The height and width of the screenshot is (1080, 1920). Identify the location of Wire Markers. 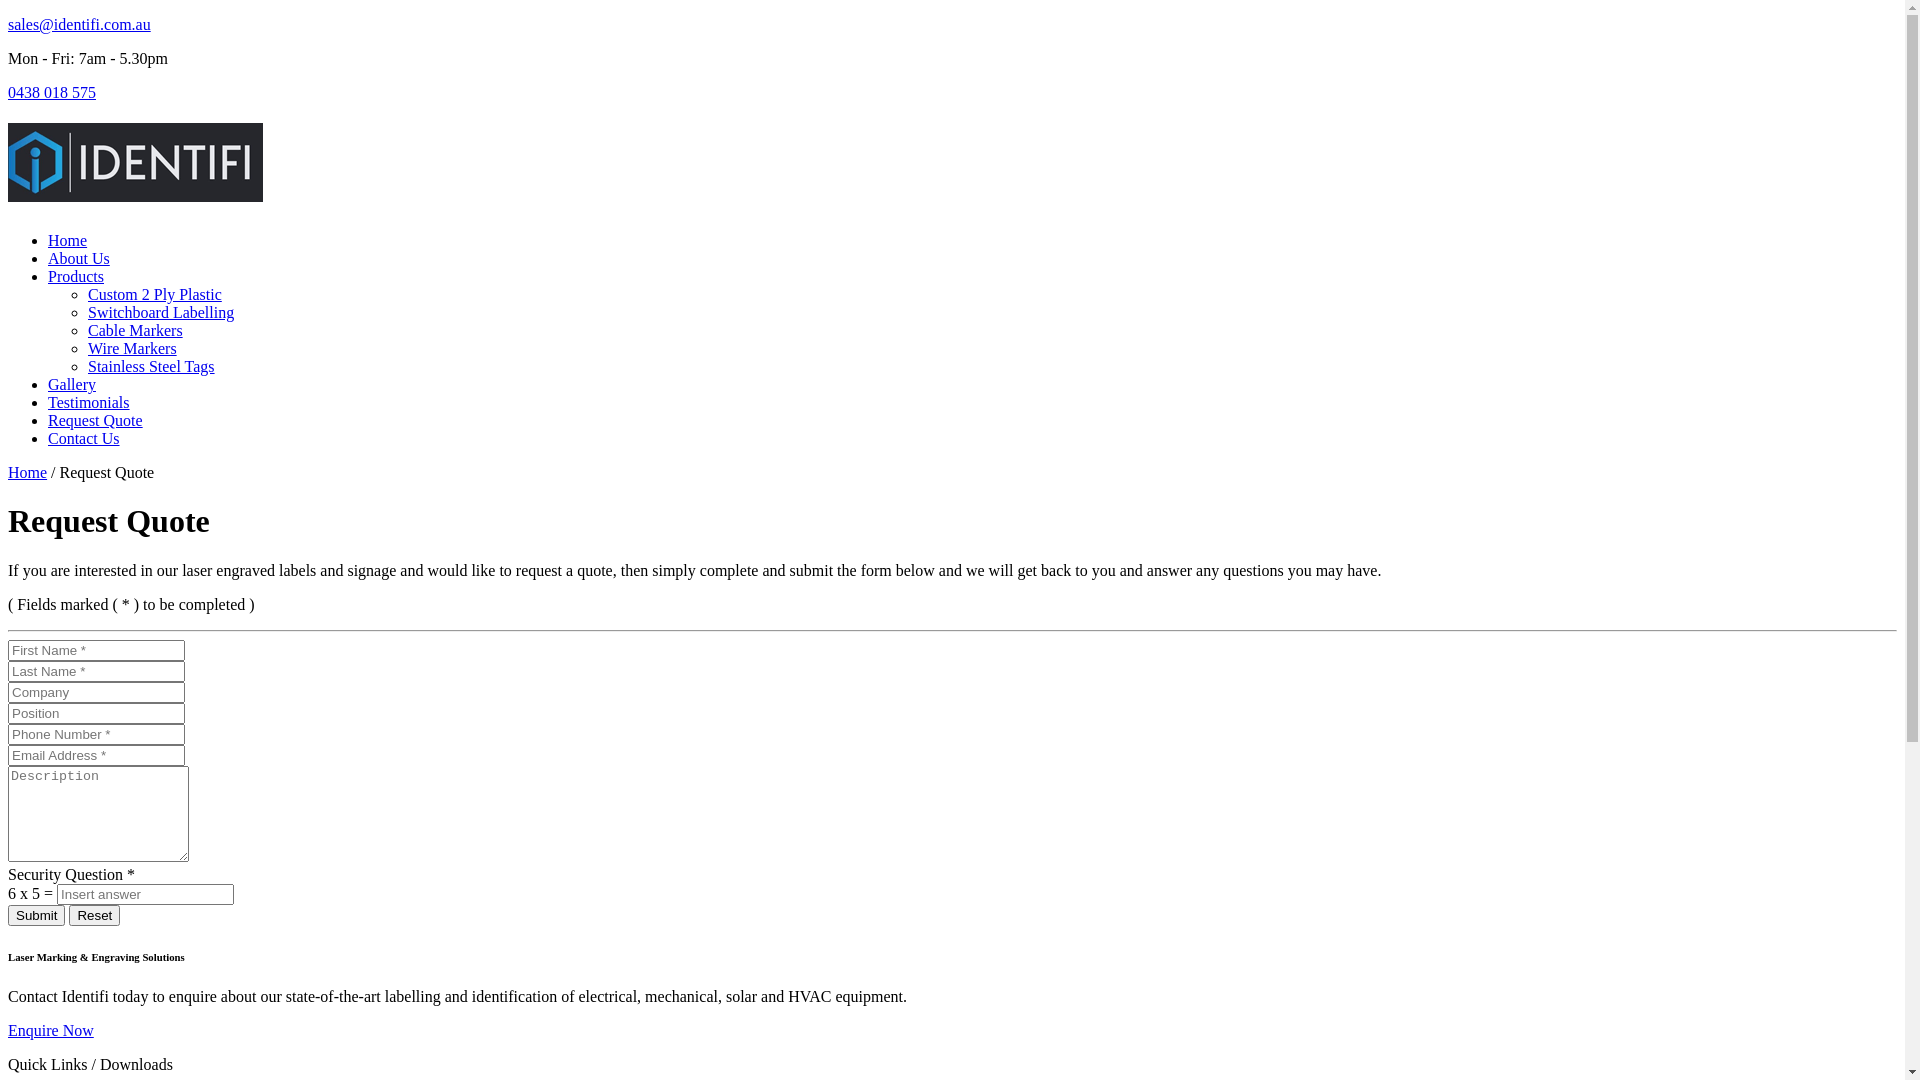
(132, 348).